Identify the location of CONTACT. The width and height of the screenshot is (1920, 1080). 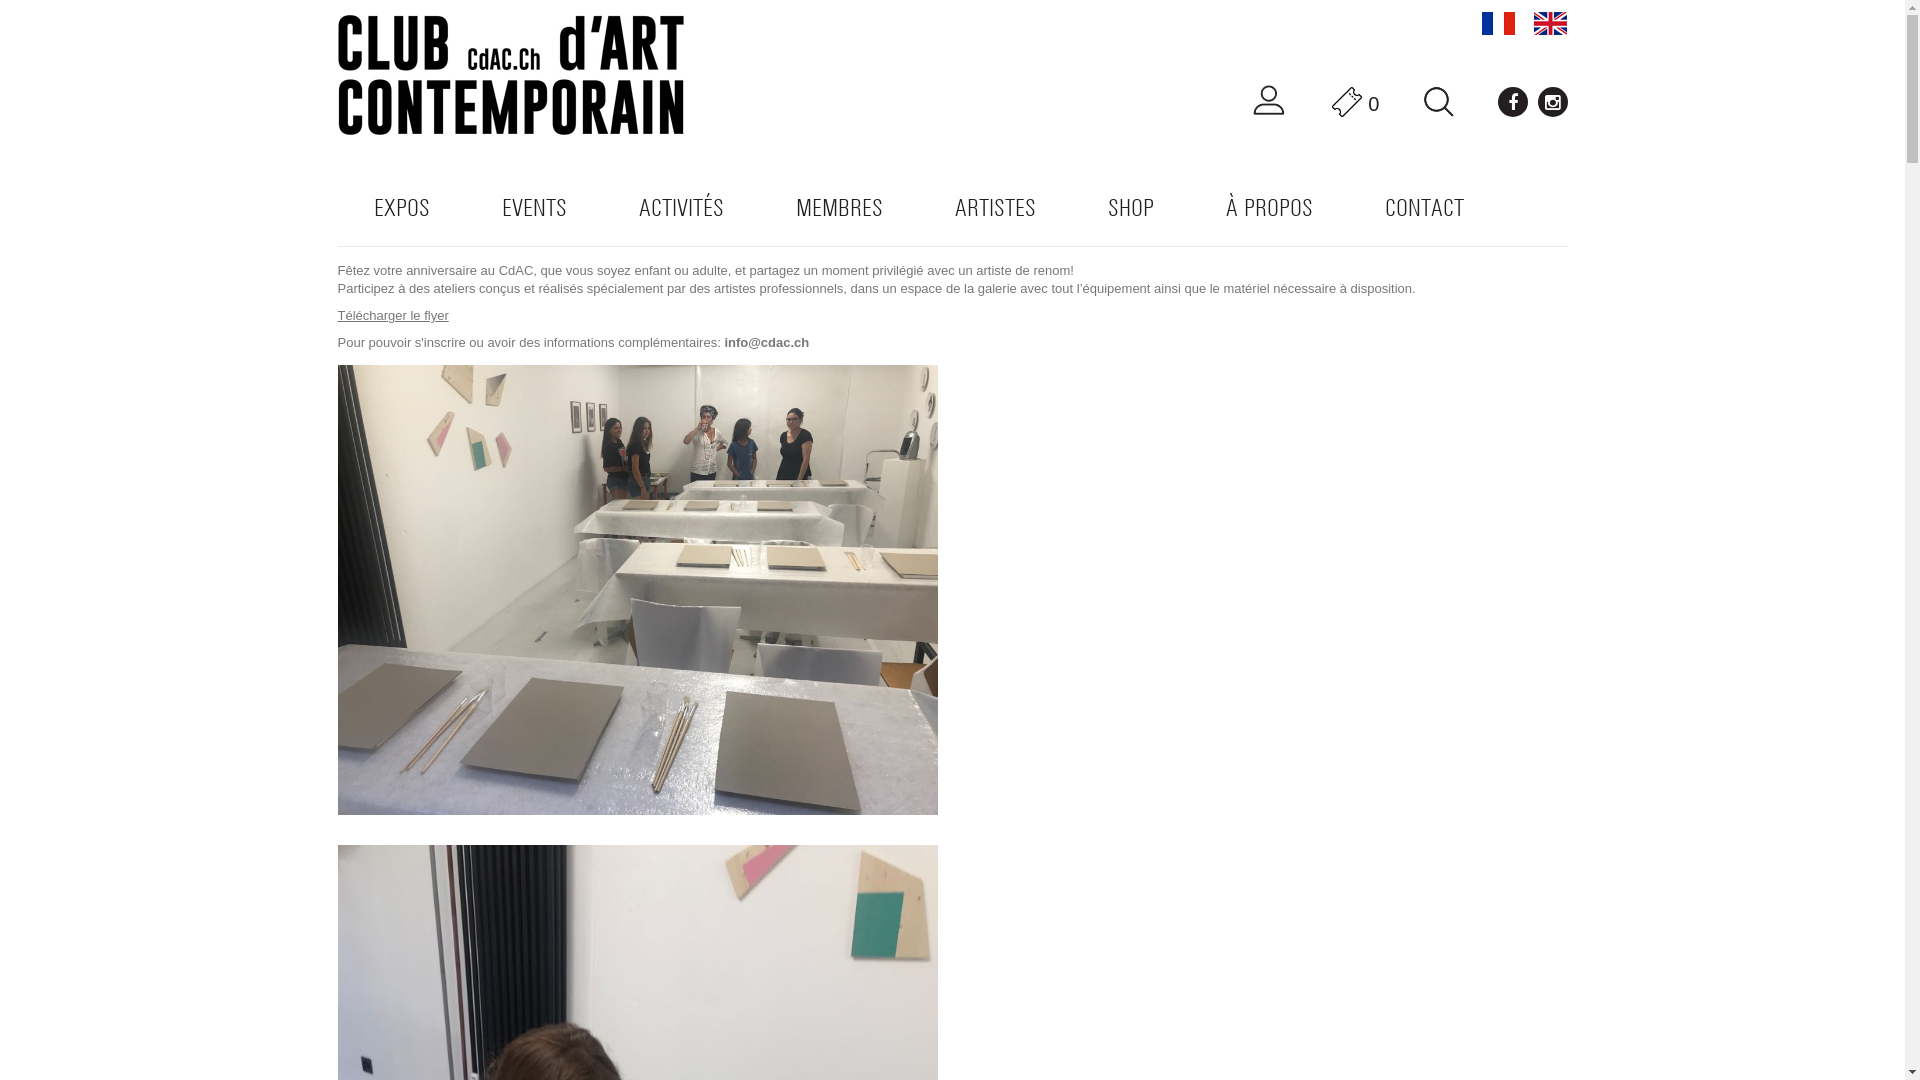
(1424, 208).